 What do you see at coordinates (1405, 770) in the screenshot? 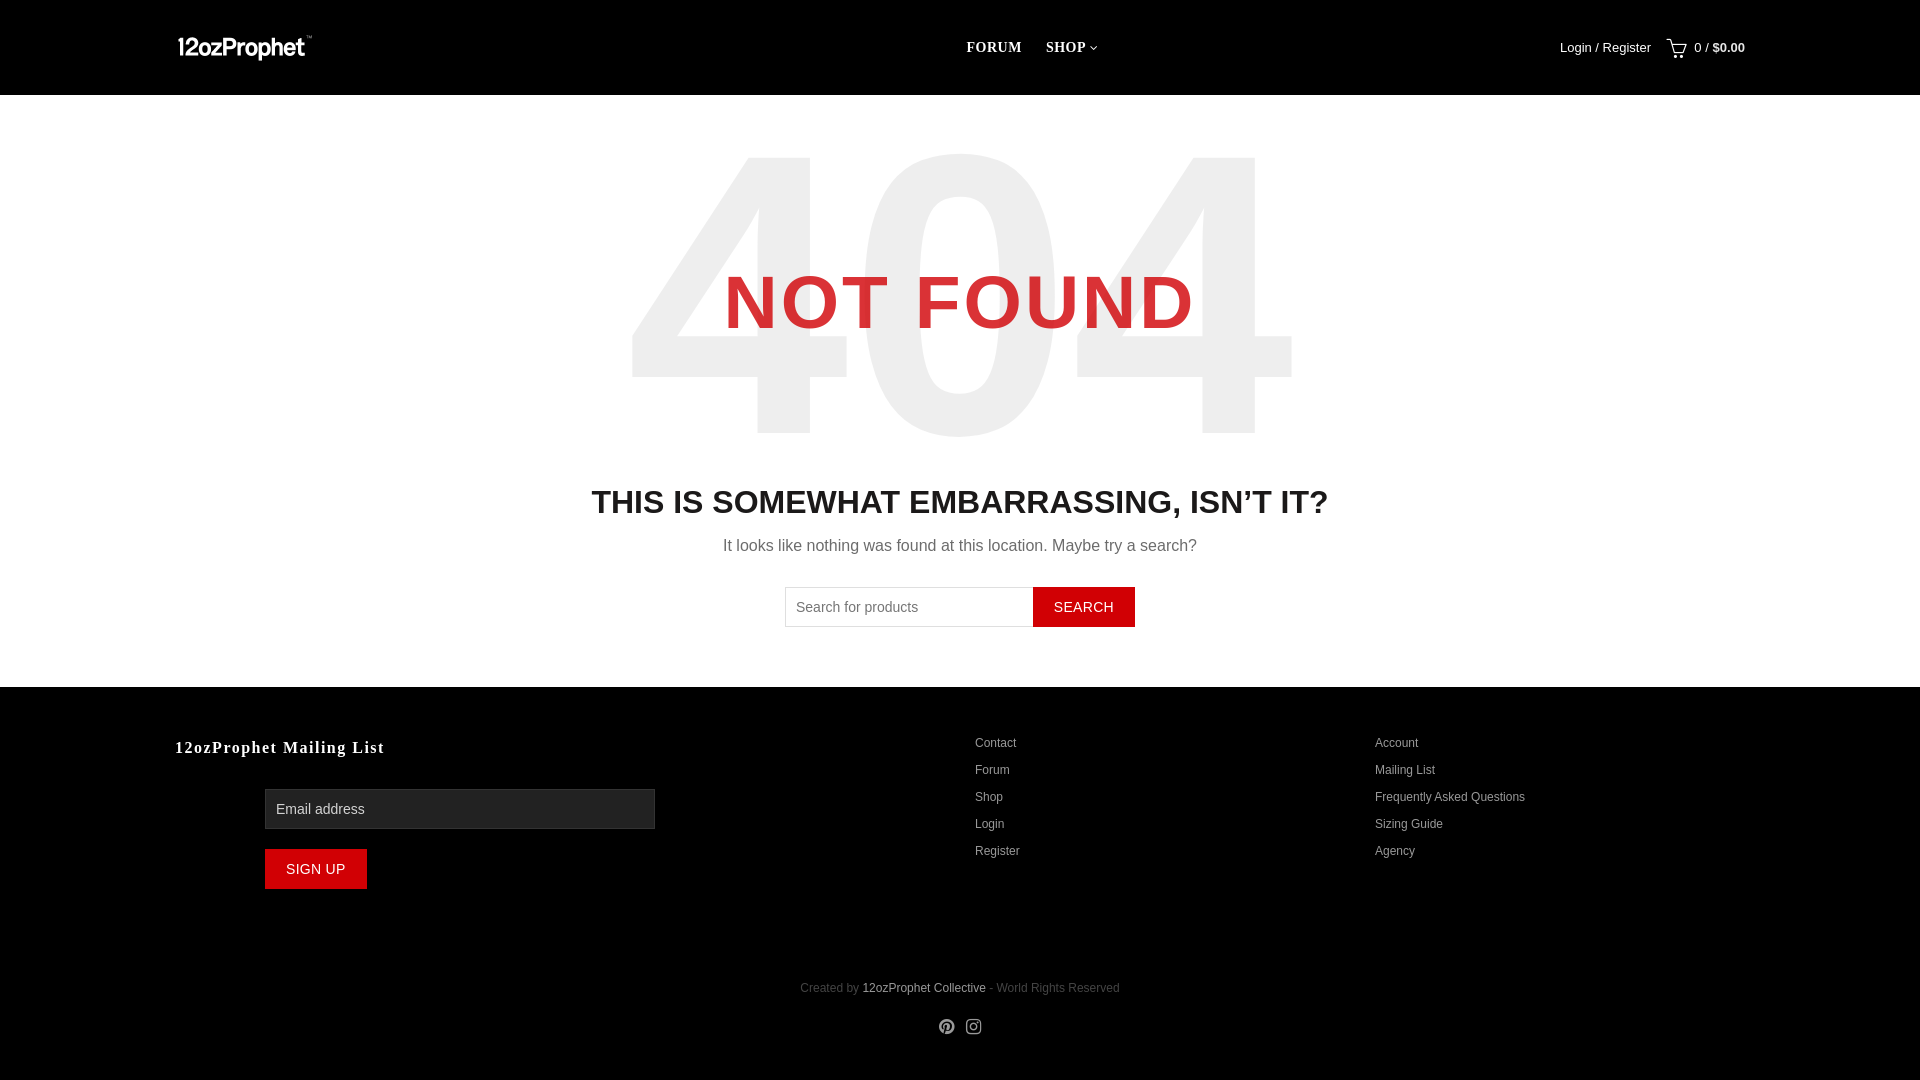
I see `Mailing List` at bounding box center [1405, 770].